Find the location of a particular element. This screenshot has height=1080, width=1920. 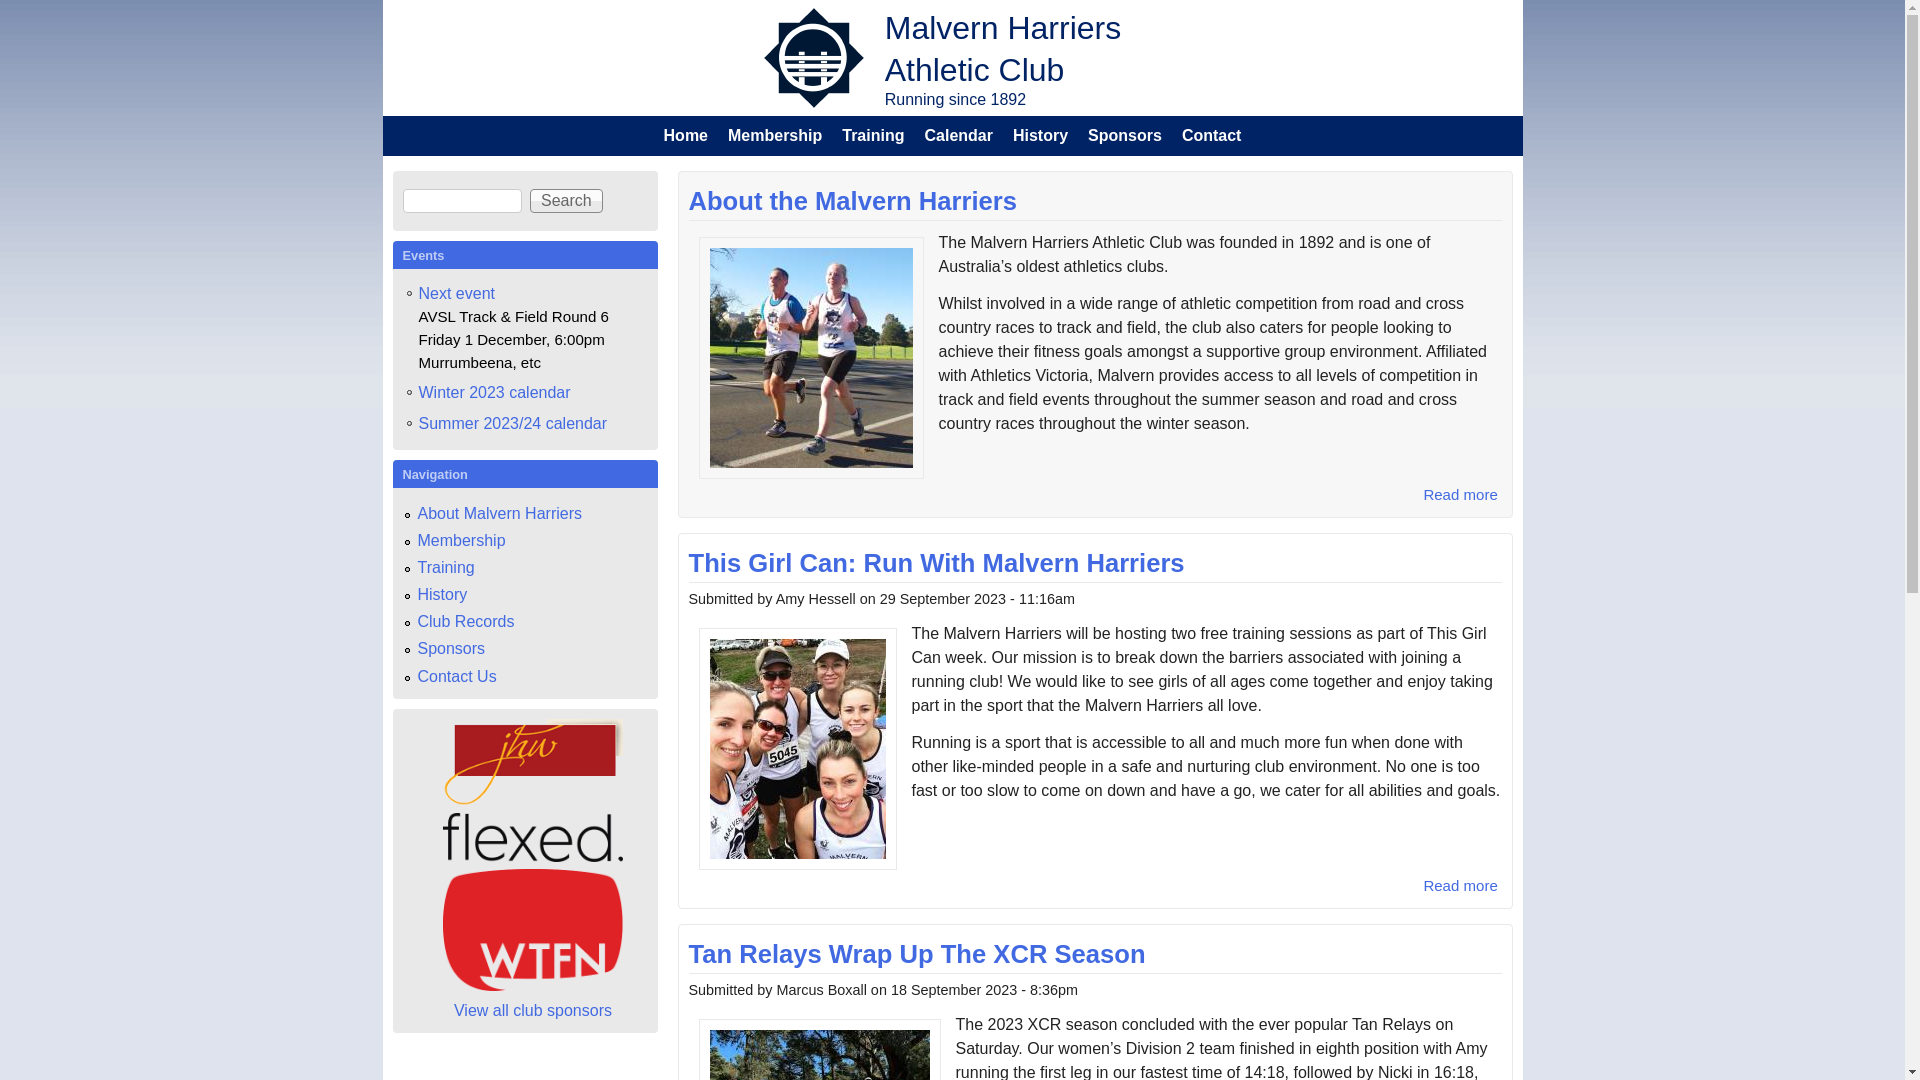

Home is located at coordinates (686, 136).